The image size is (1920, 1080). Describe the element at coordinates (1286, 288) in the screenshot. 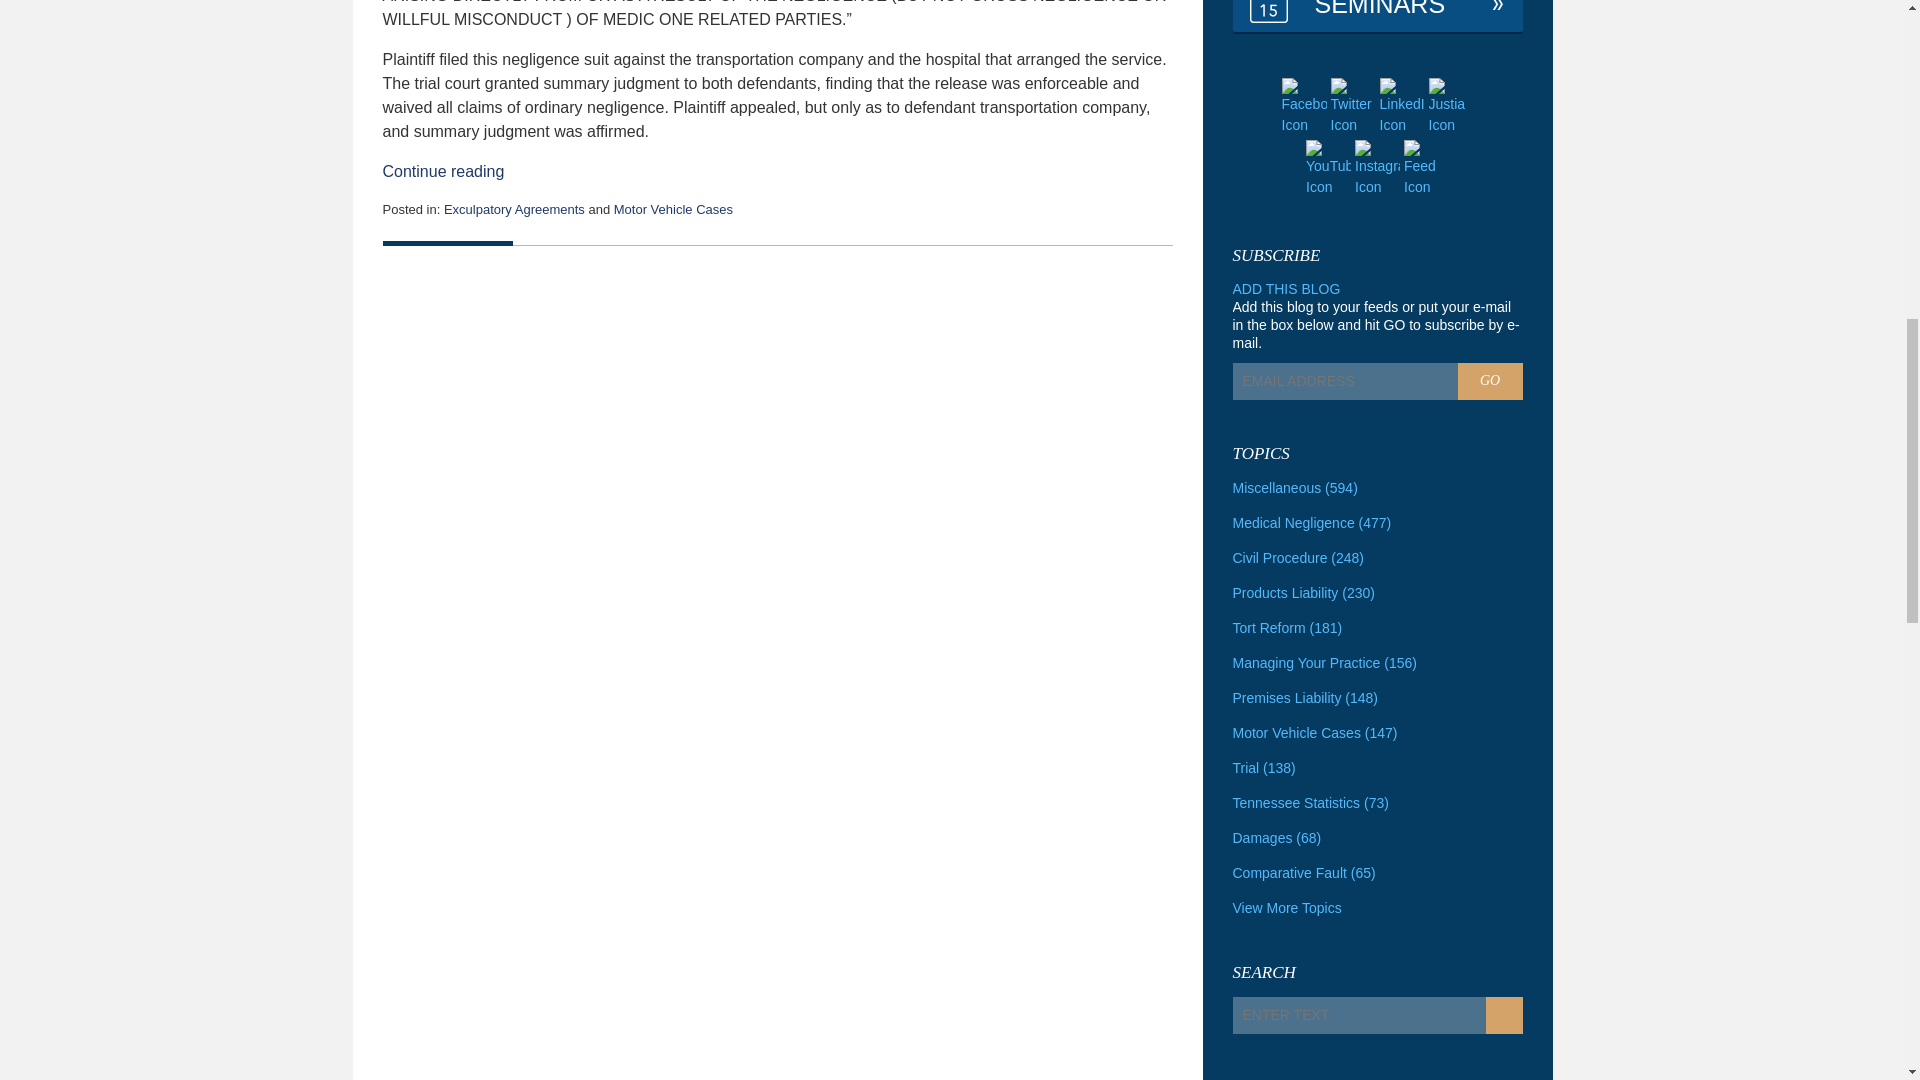

I see `ADD THIS BLOG` at that location.